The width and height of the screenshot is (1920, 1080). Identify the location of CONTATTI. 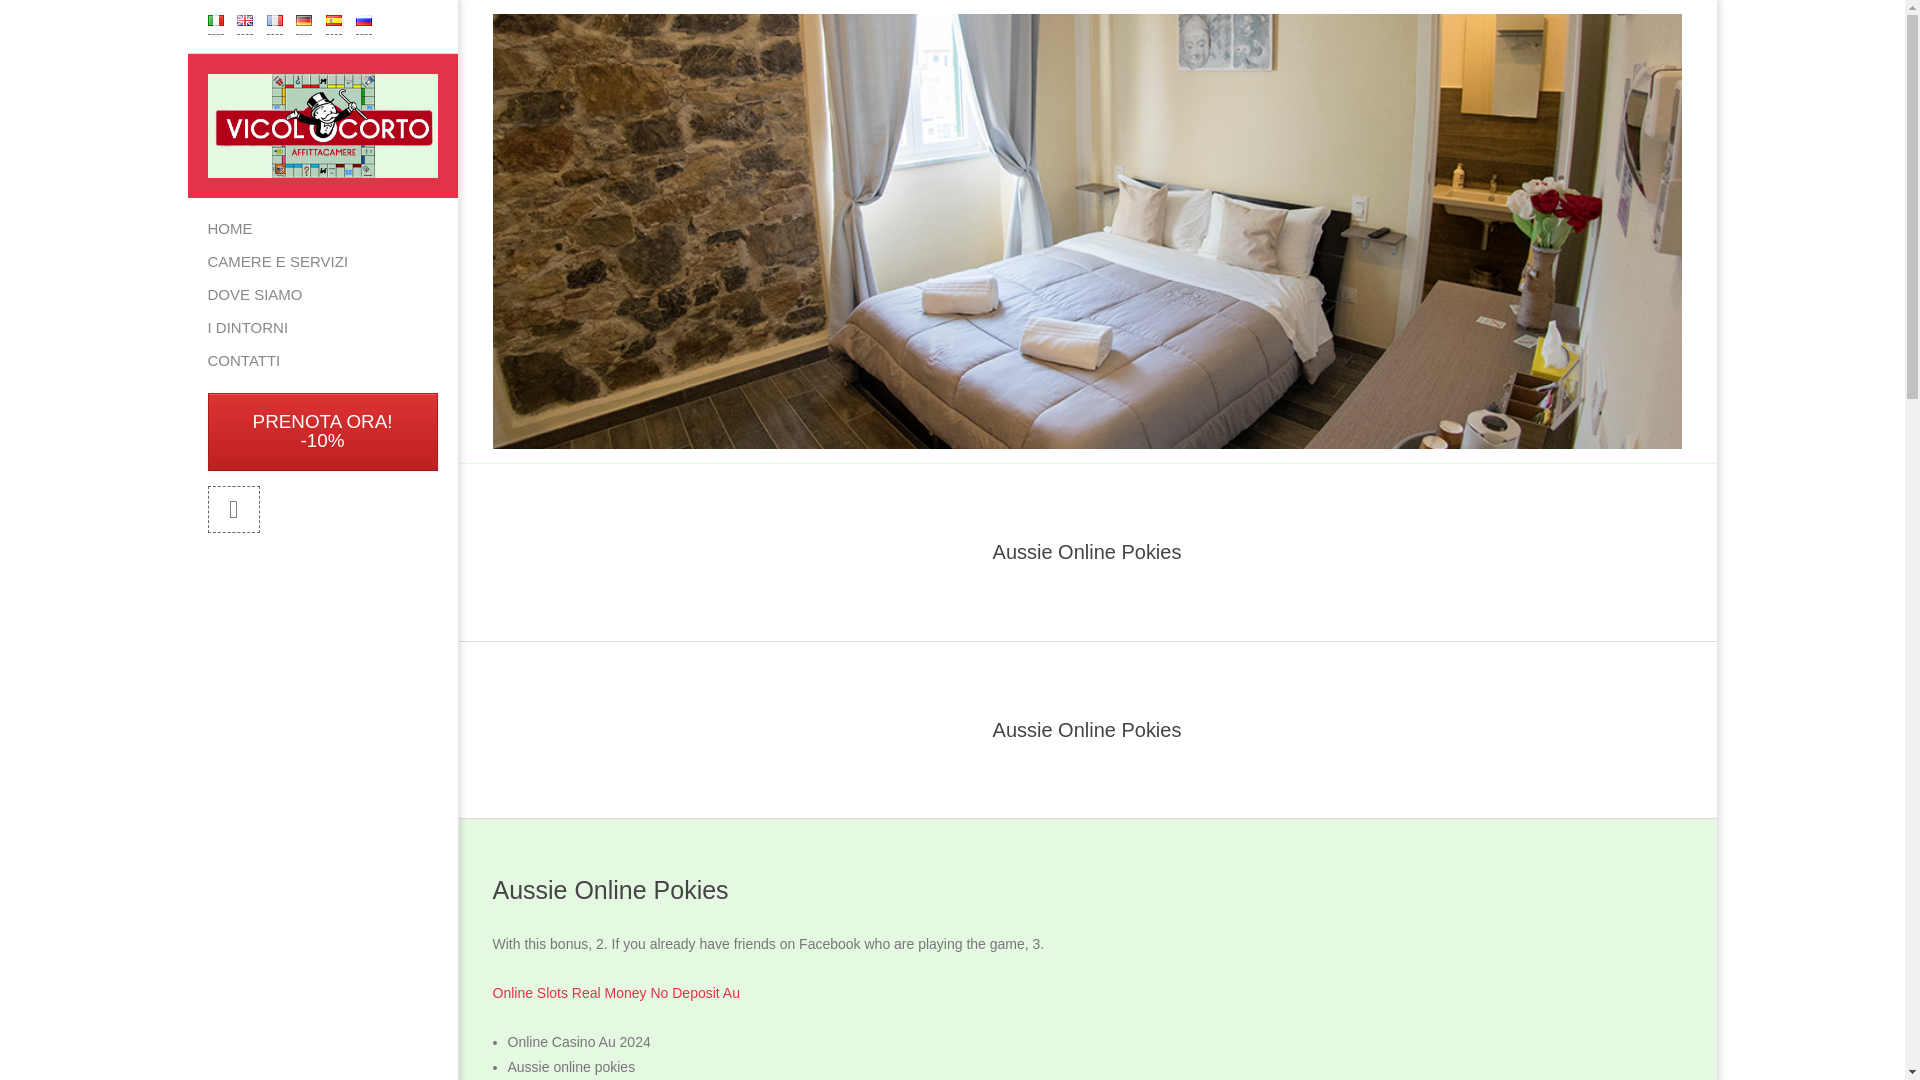
(323, 361).